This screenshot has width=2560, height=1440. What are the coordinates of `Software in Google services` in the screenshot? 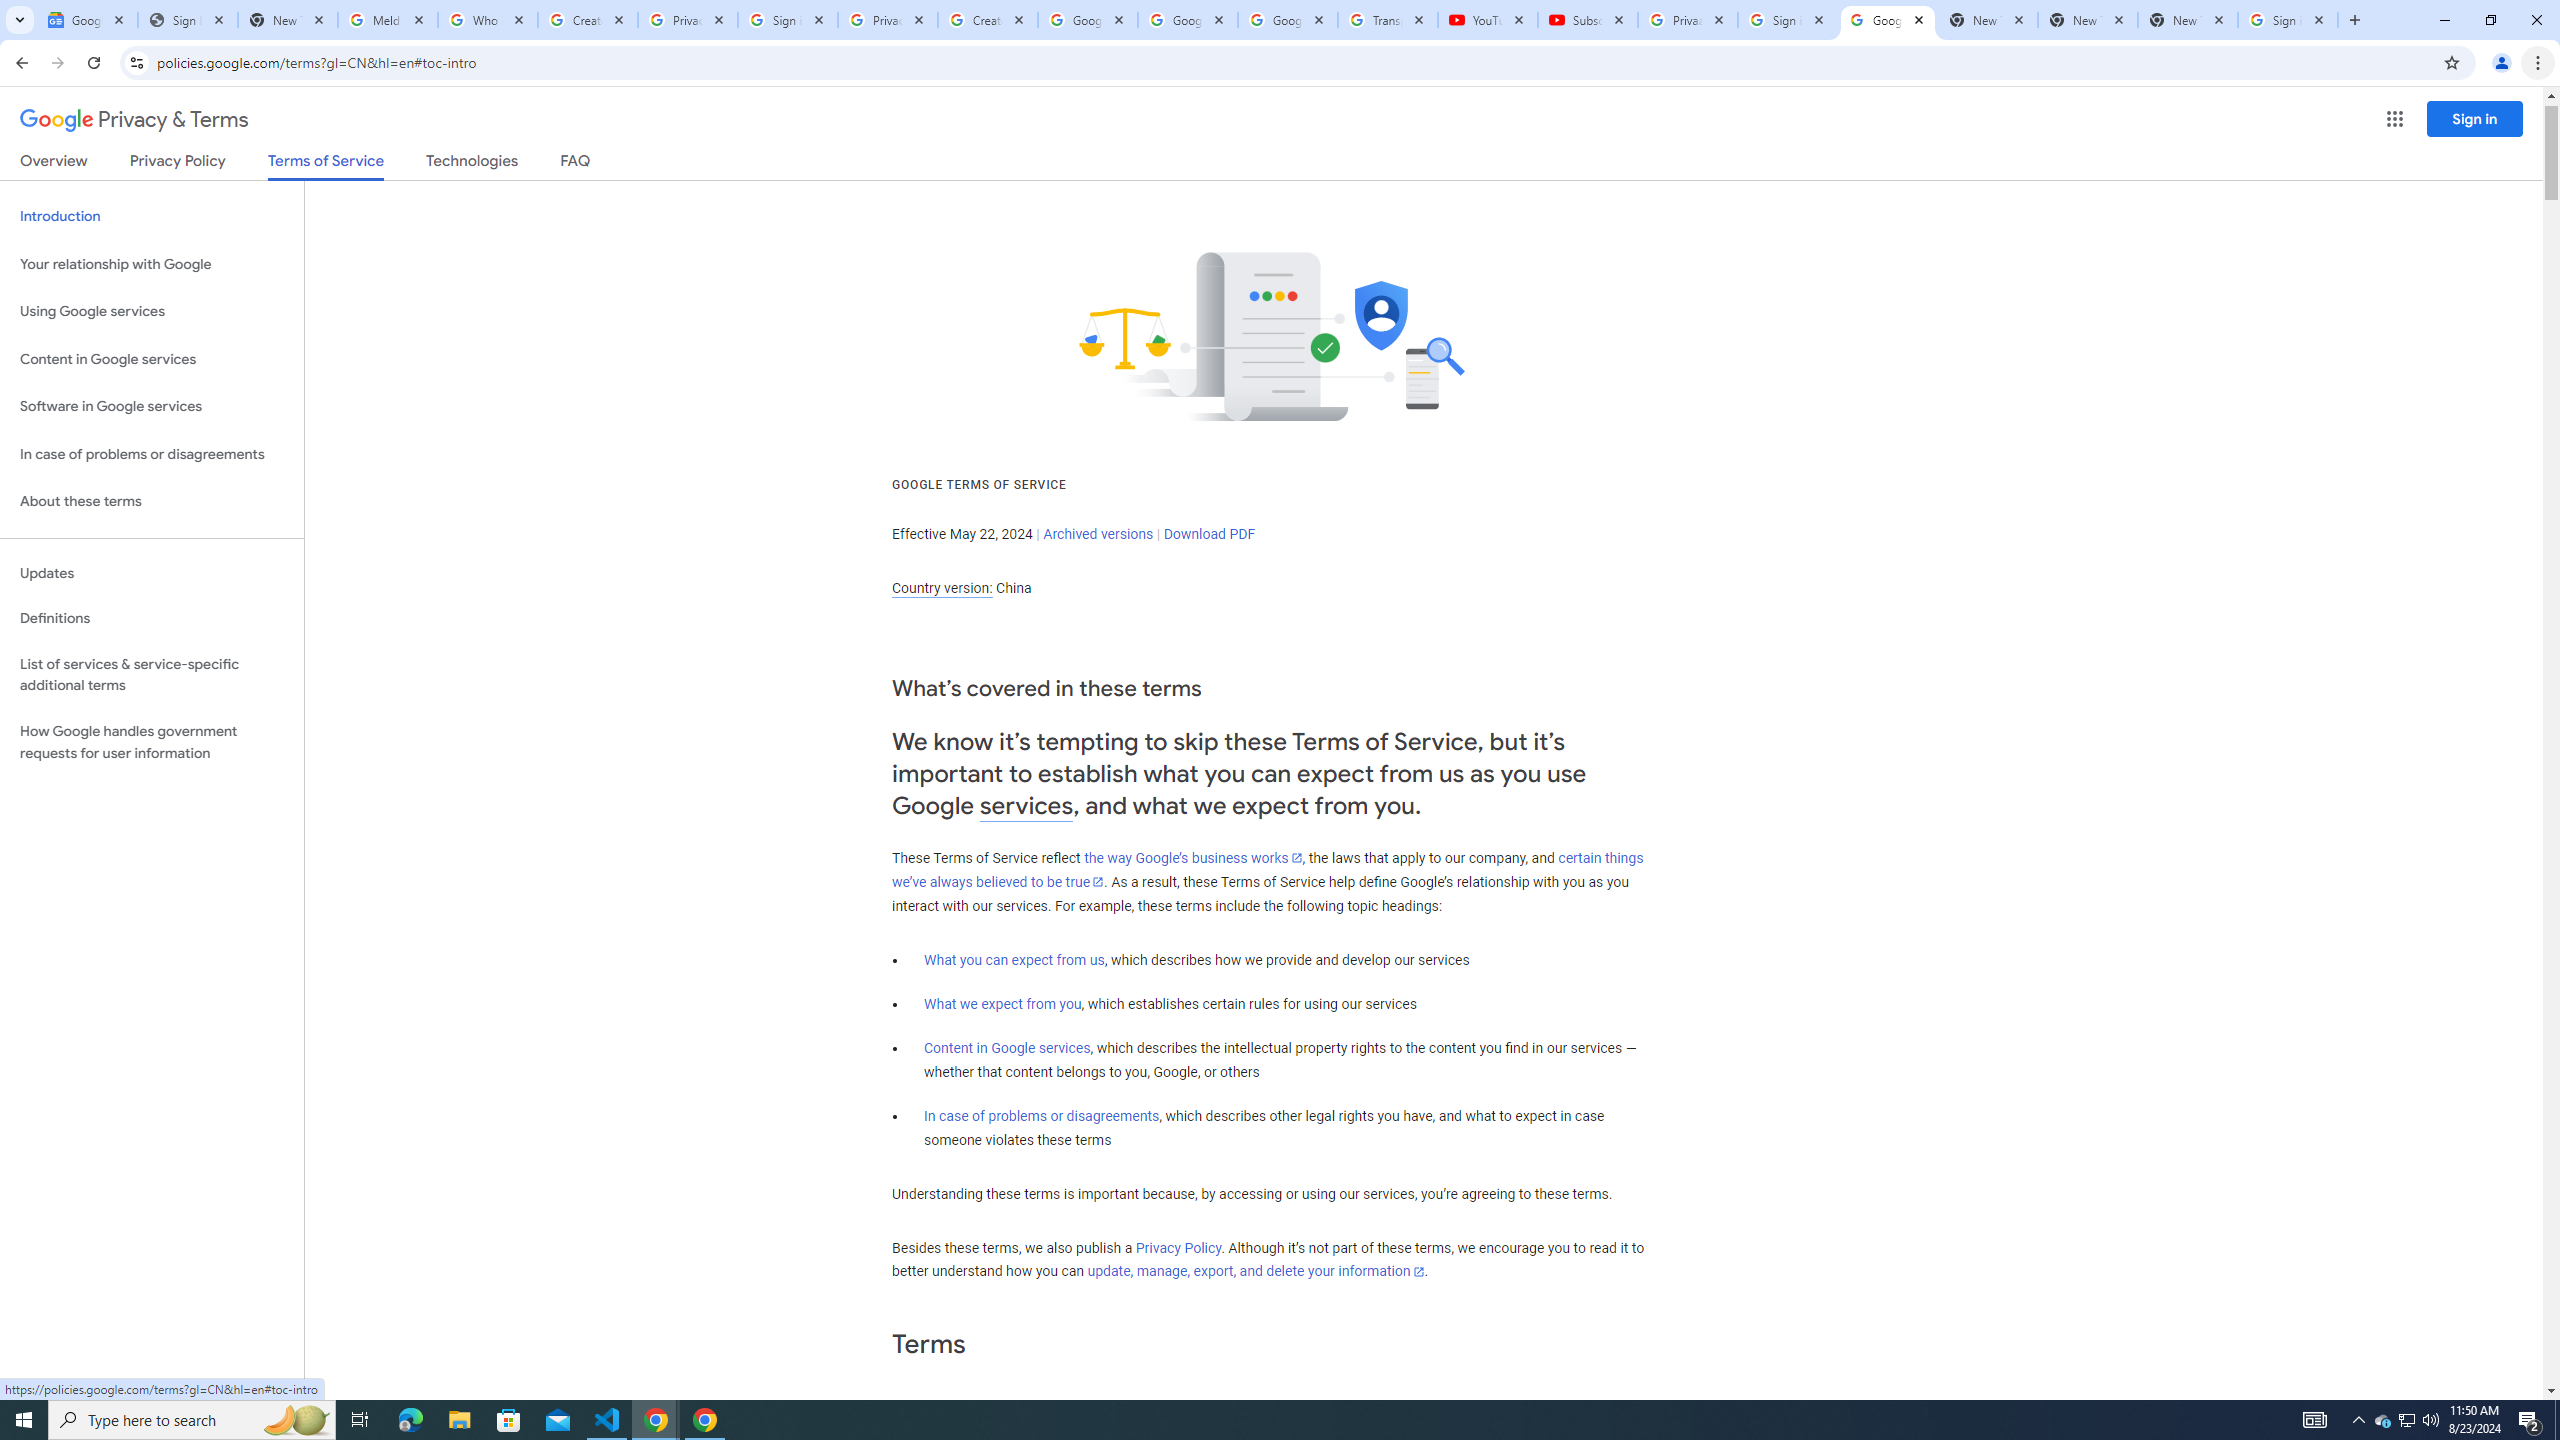 It's located at (152, 406).